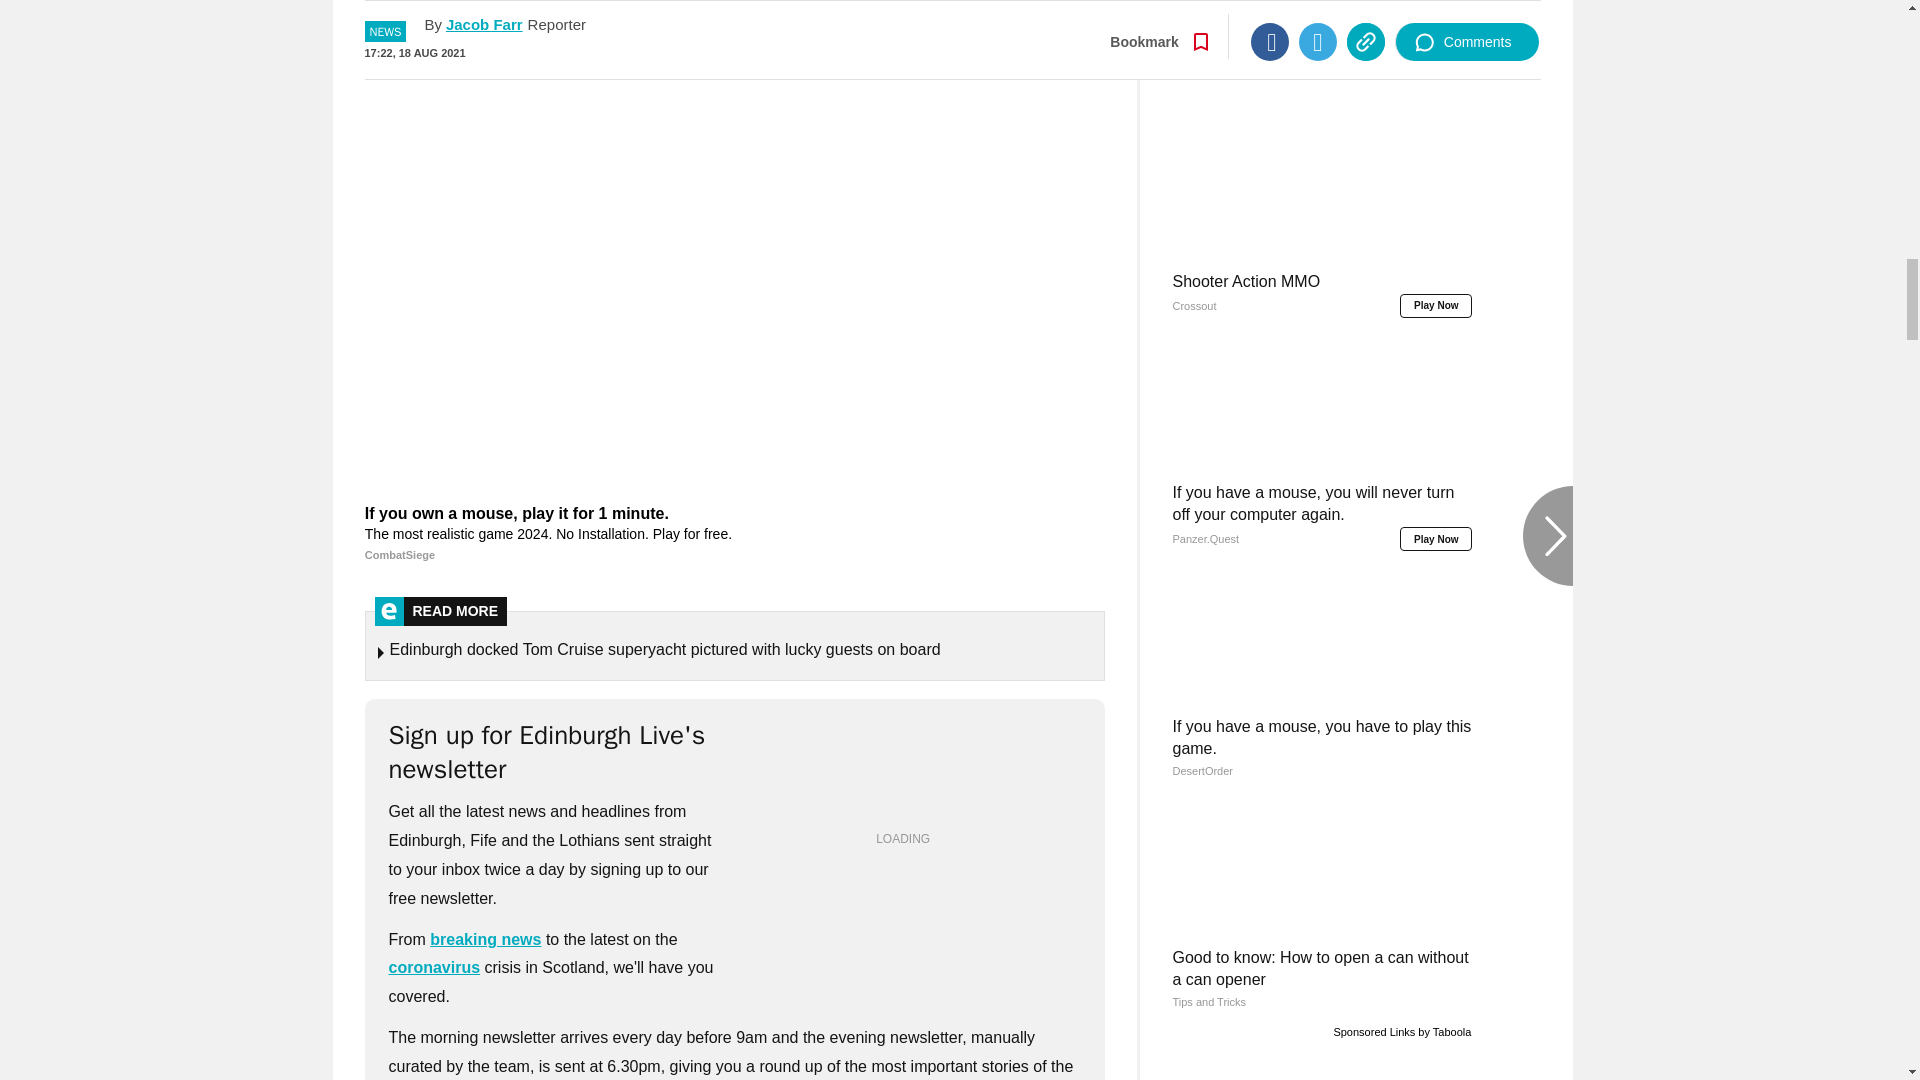  Describe the element at coordinates (734, 534) in the screenshot. I see `If you own a mouse, play it for 1 minute.` at that location.